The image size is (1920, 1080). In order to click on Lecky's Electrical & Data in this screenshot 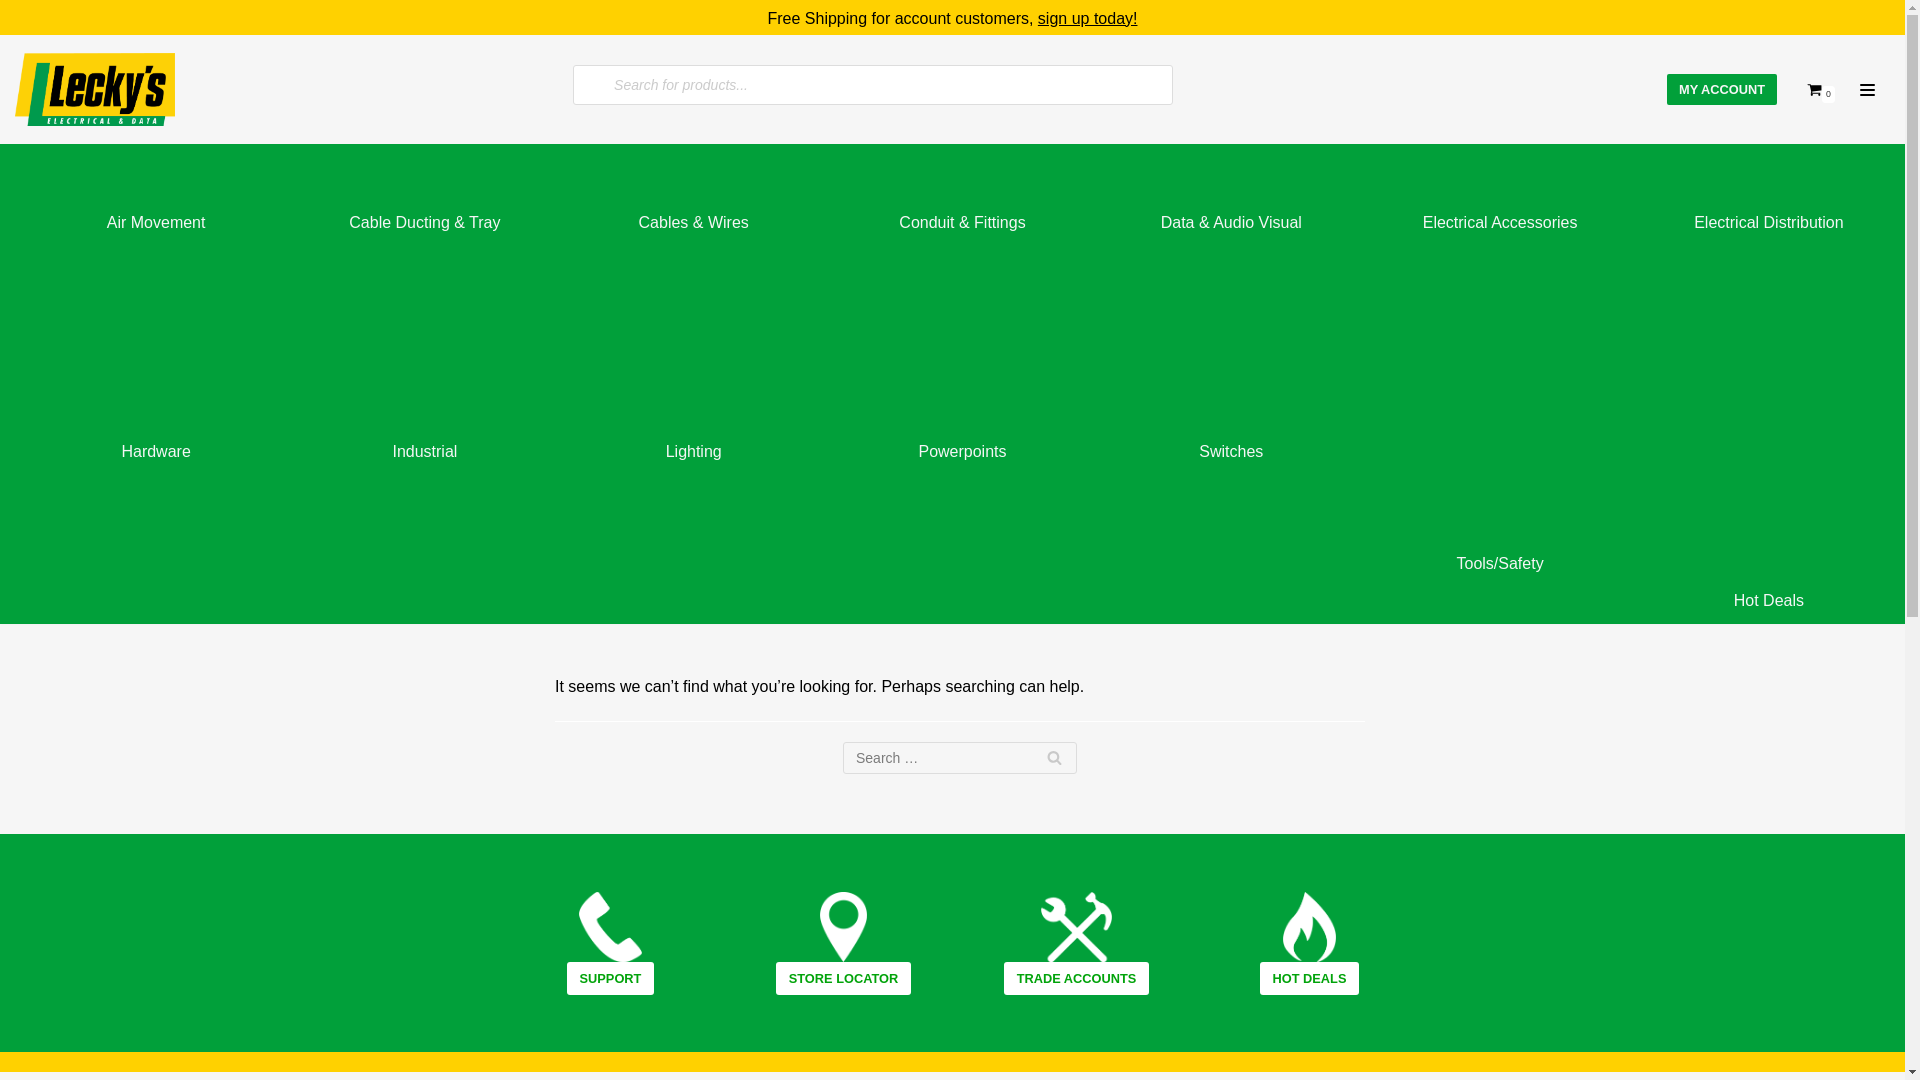, I will do `click(95, 90)`.